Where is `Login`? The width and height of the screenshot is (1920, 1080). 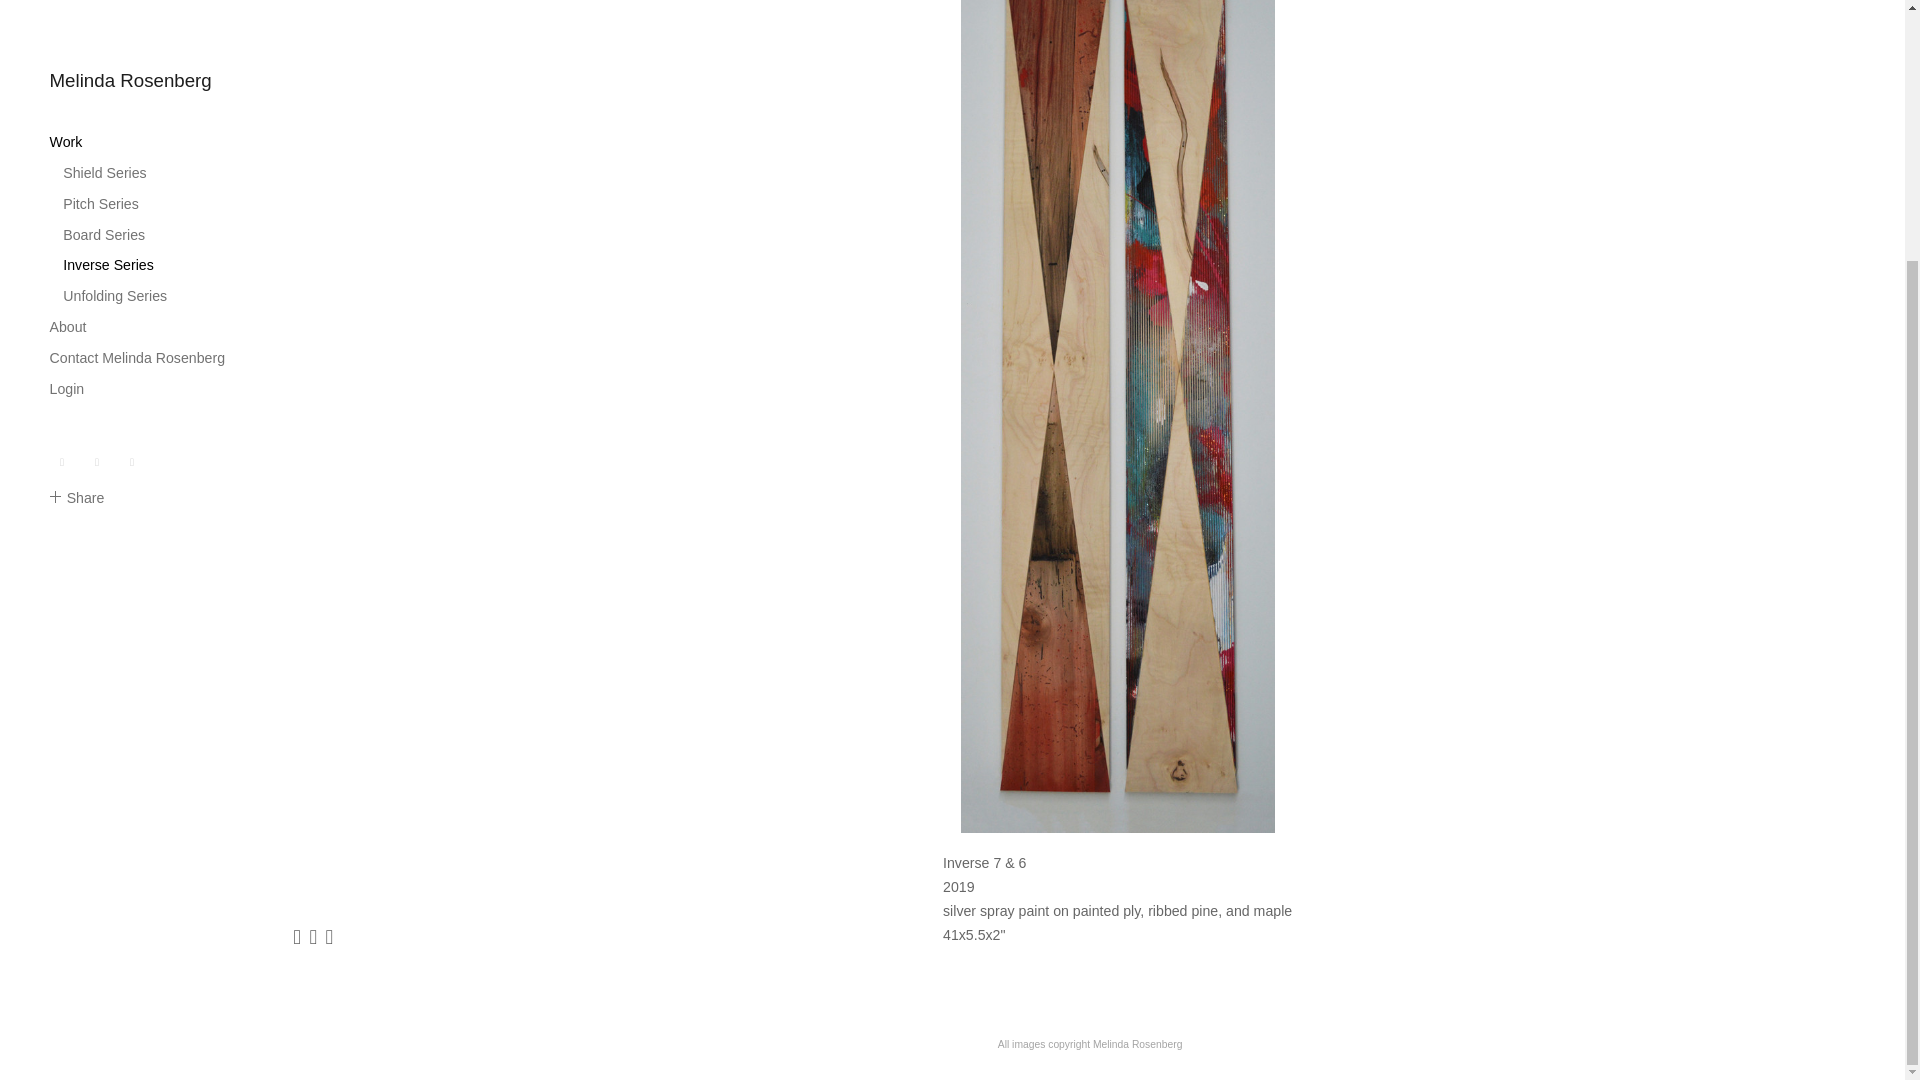 Login is located at coordinates (66, 57).